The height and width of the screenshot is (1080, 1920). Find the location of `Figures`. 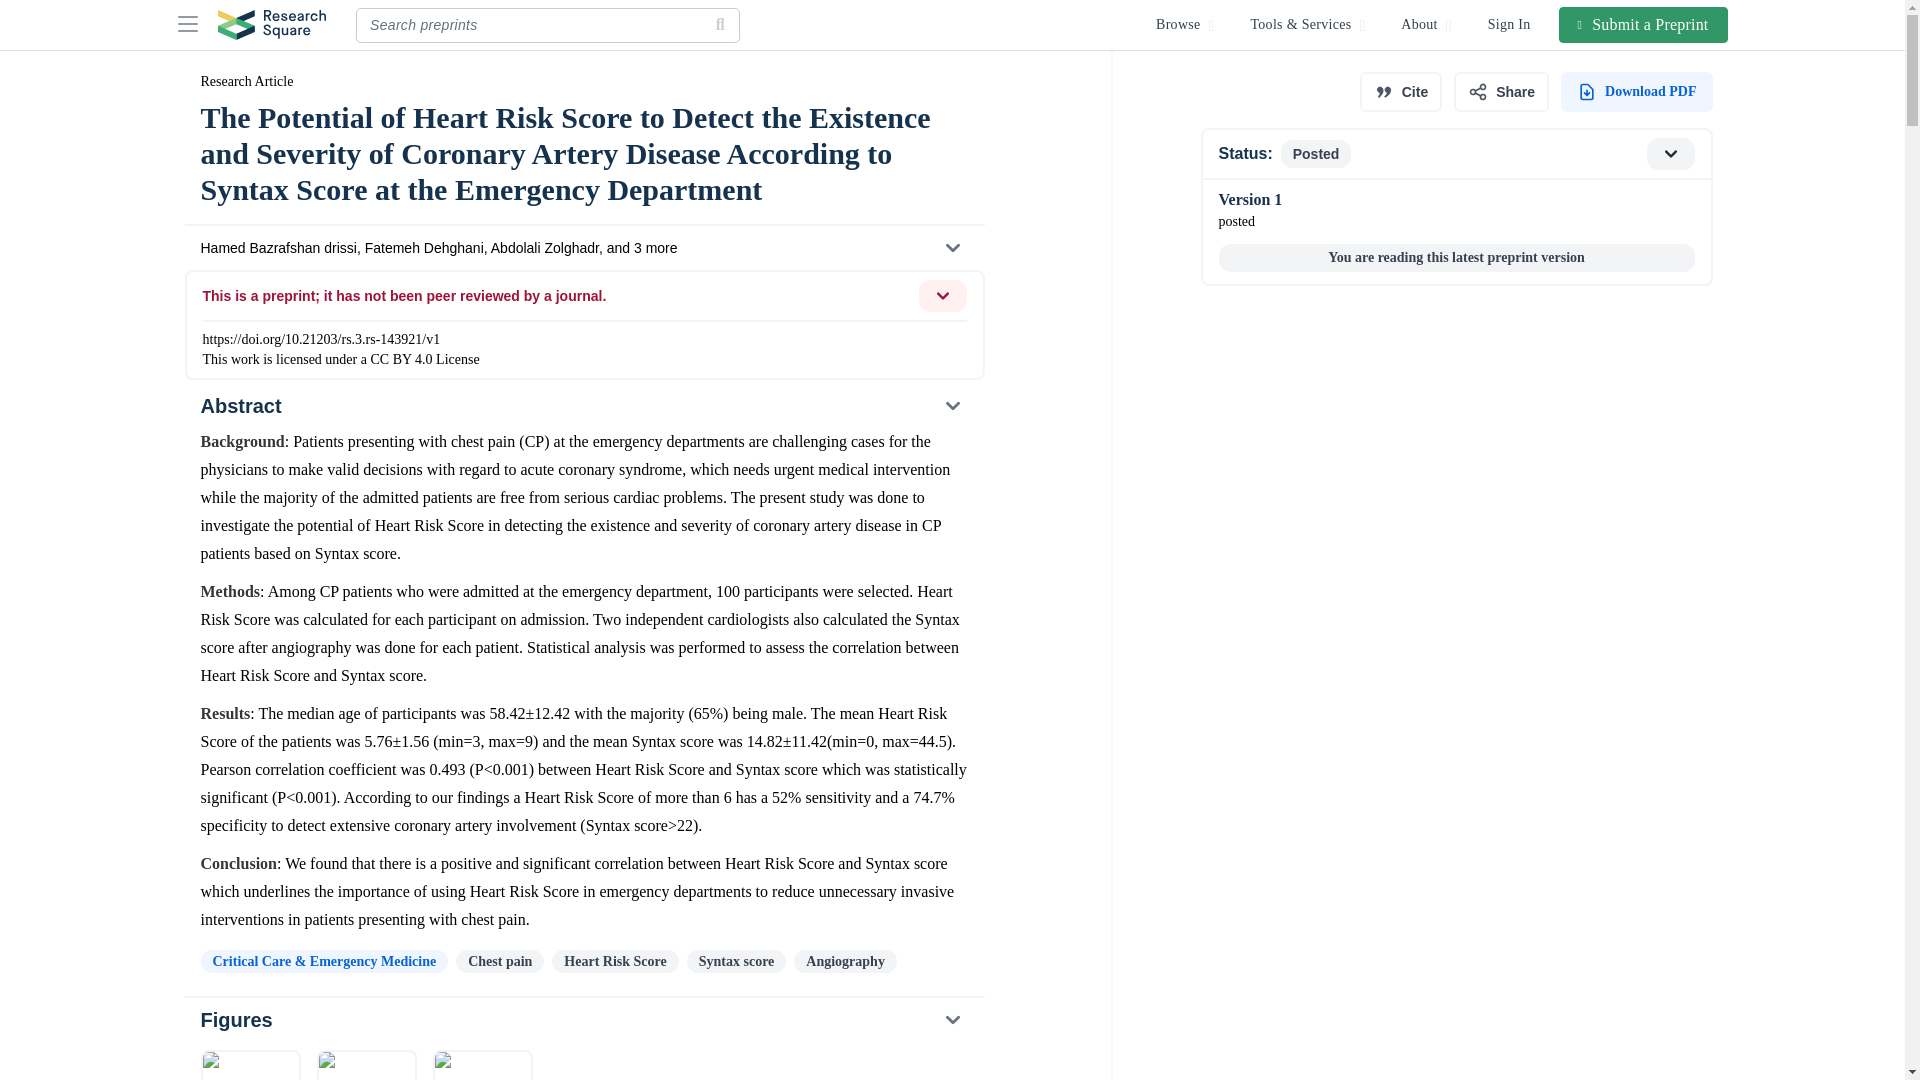

Figures is located at coordinates (583, 1020).